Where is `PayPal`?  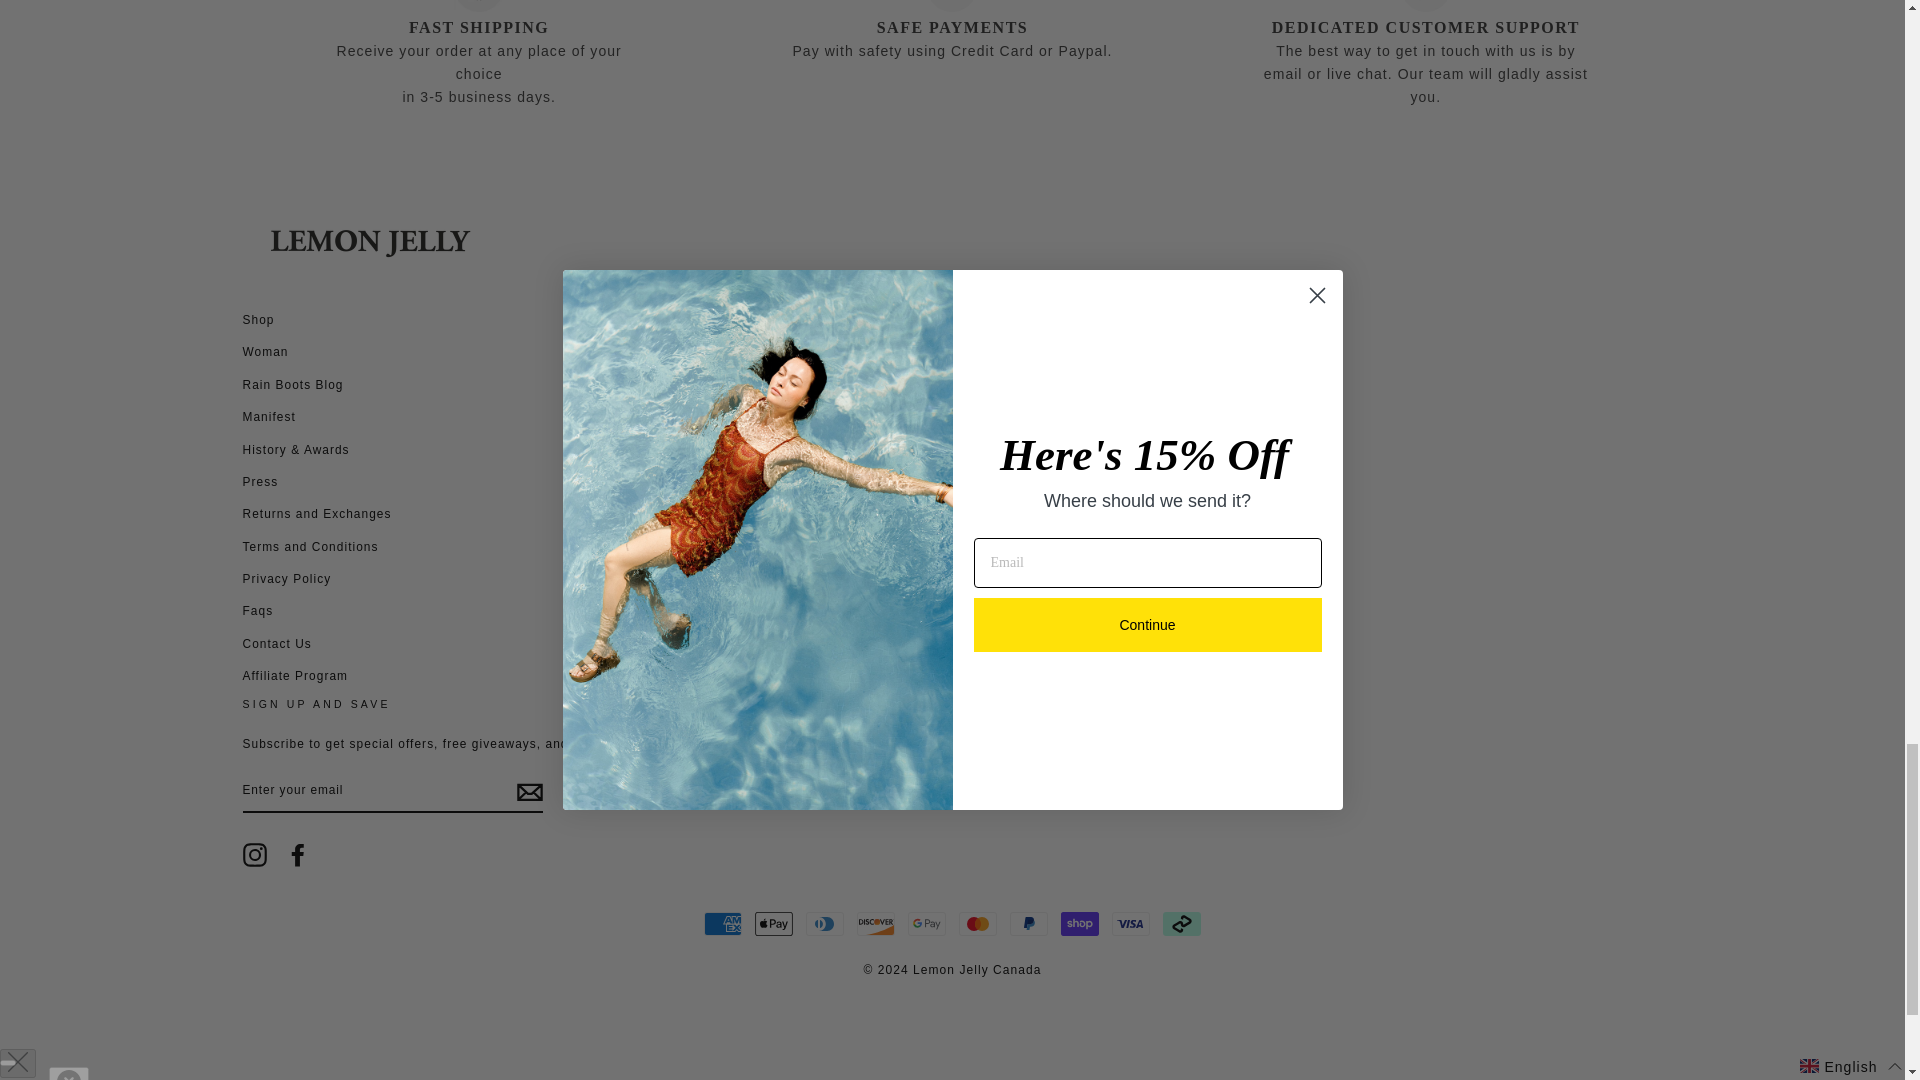 PayPal is located at coordinates (1028, 924).